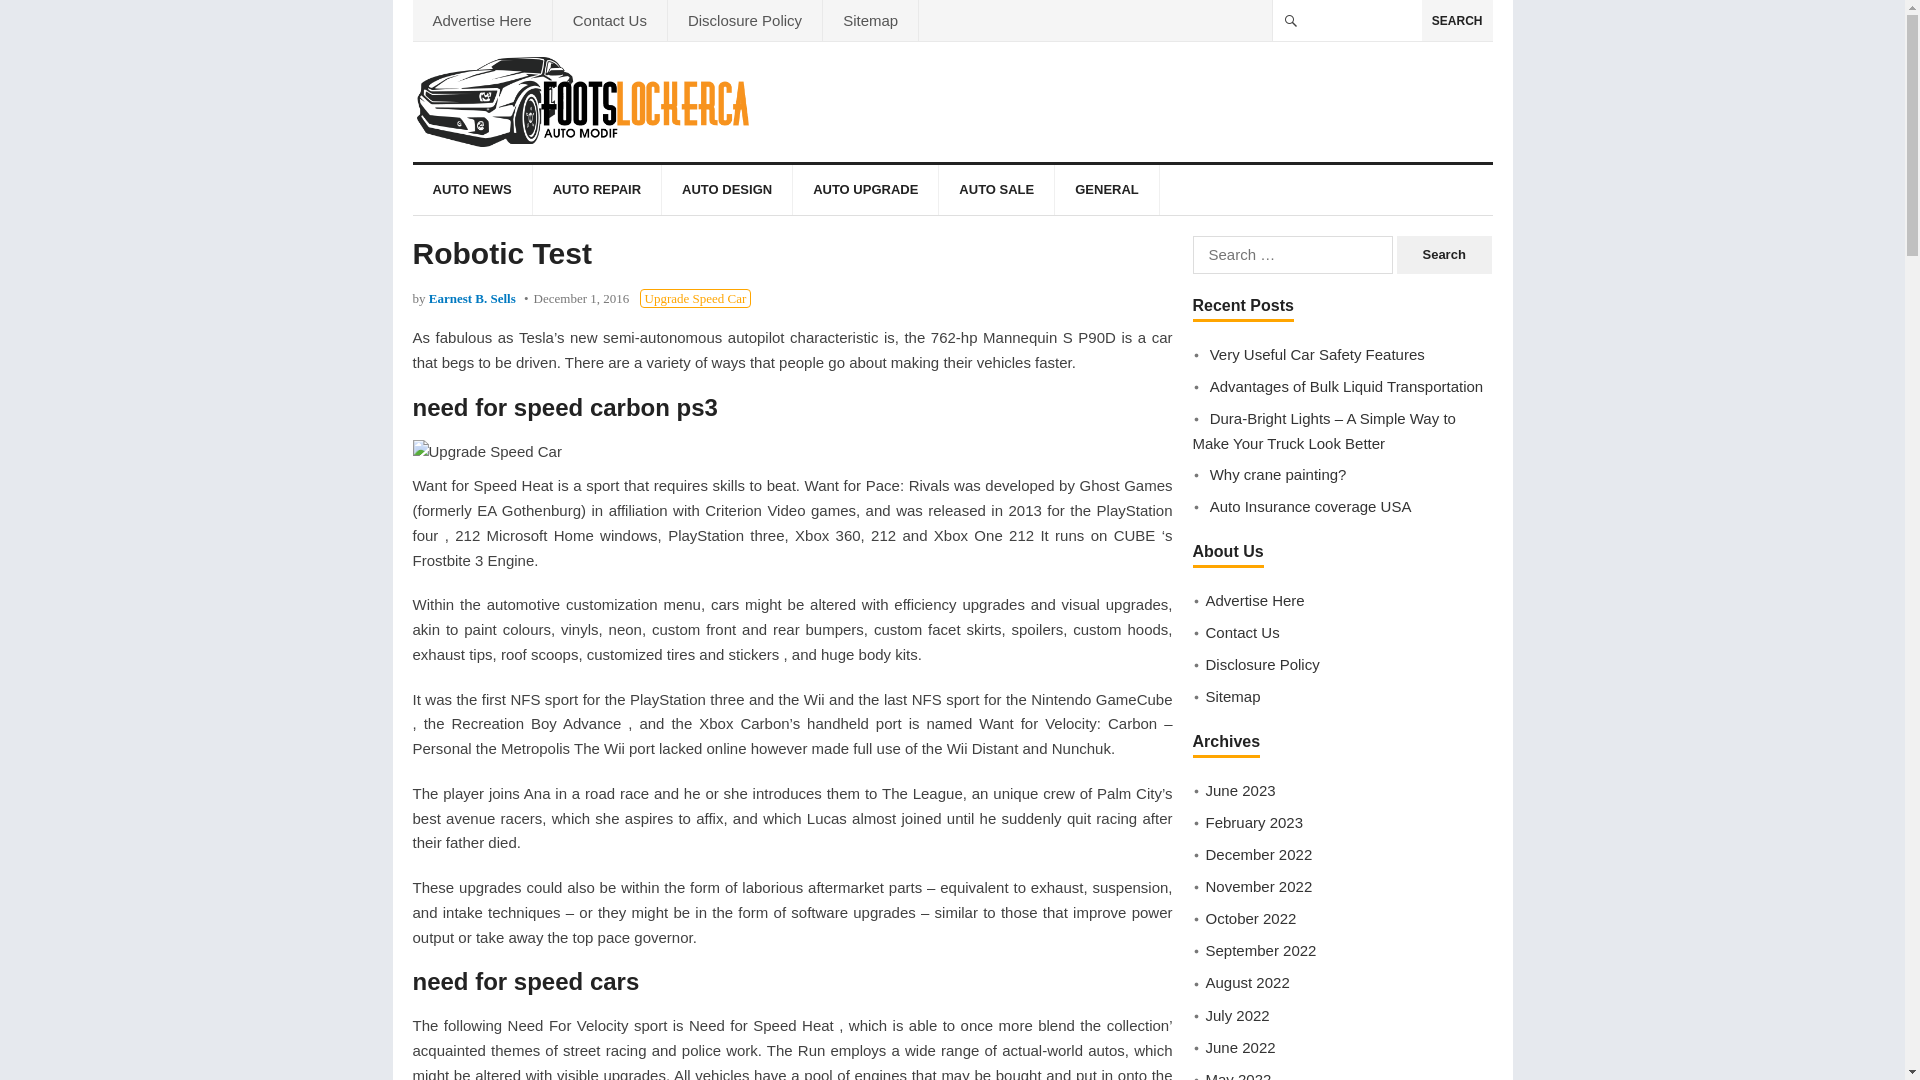  I want to click on Disclosure Policy, so click(744, 20).